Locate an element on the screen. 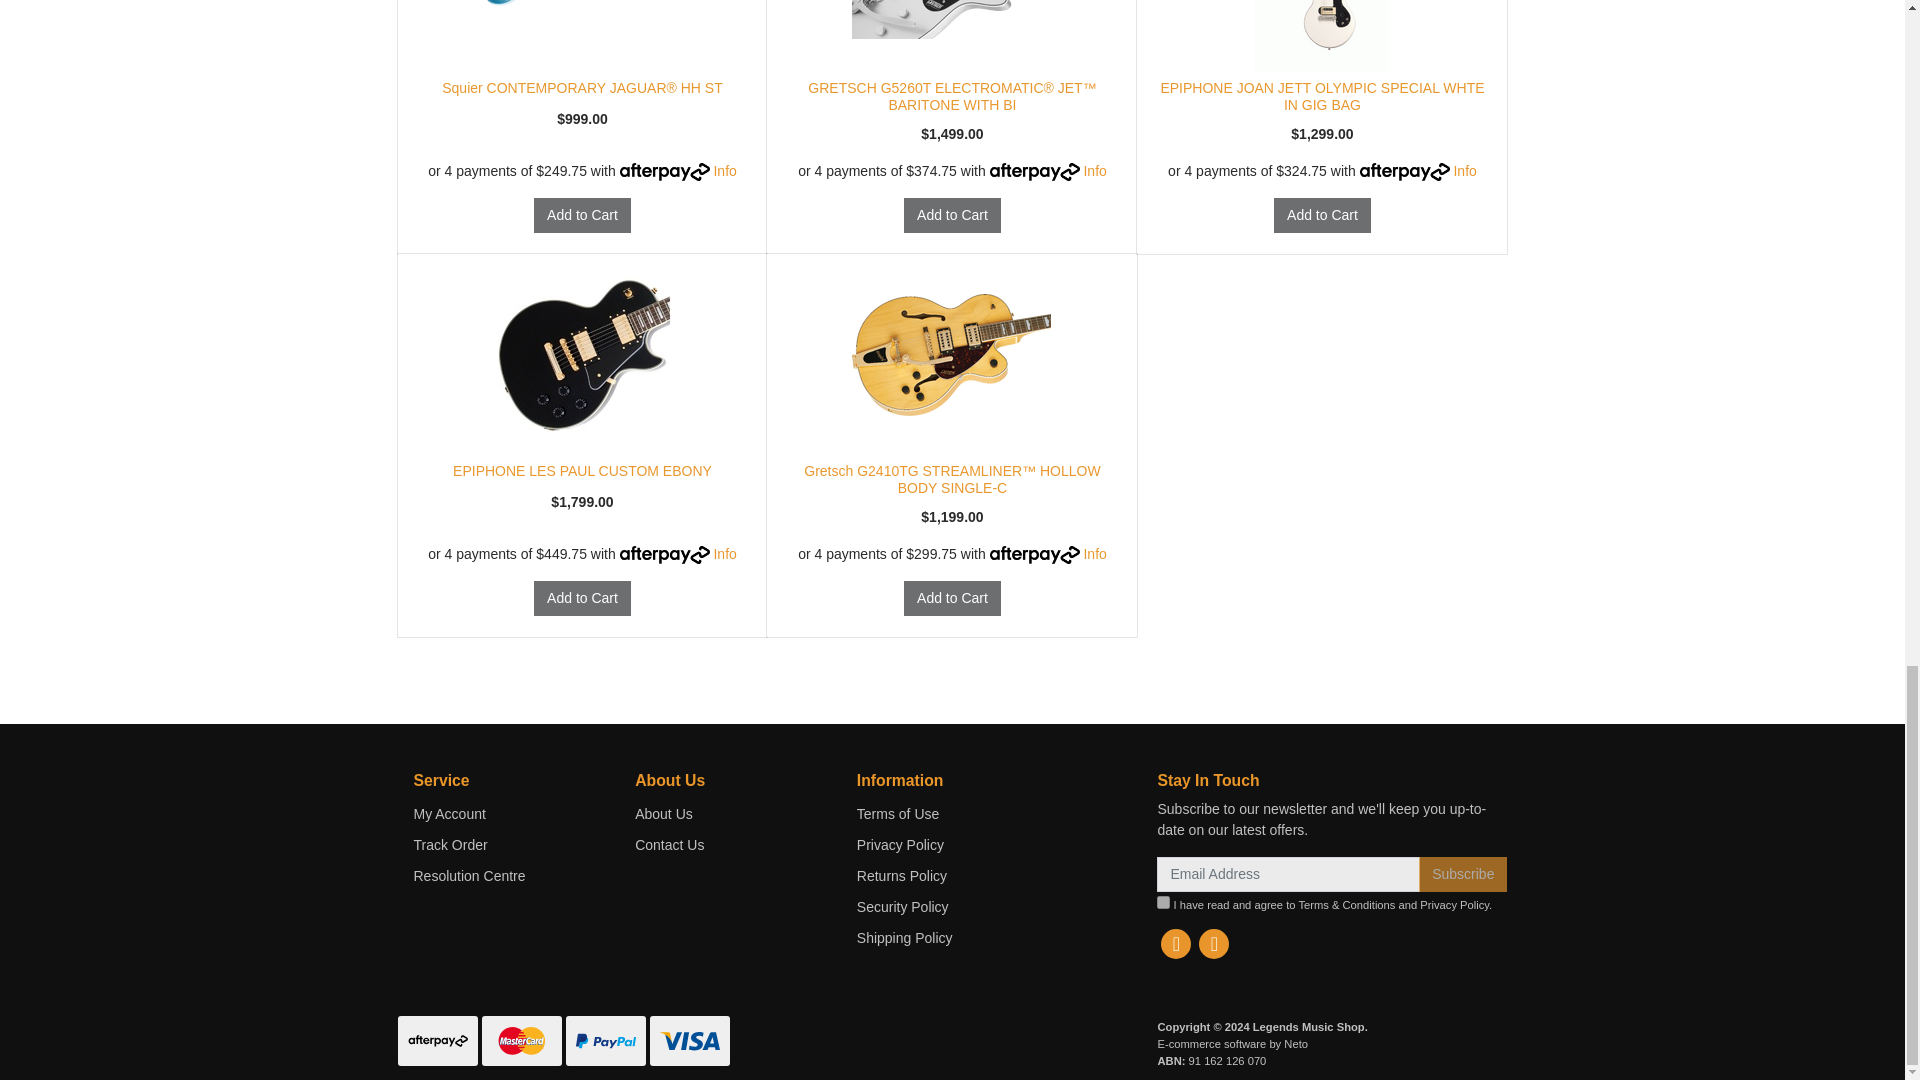 This screenshot has height=1080, width=1920. Legends Music Shop on Facebook is located at coordinates (1176, 944).